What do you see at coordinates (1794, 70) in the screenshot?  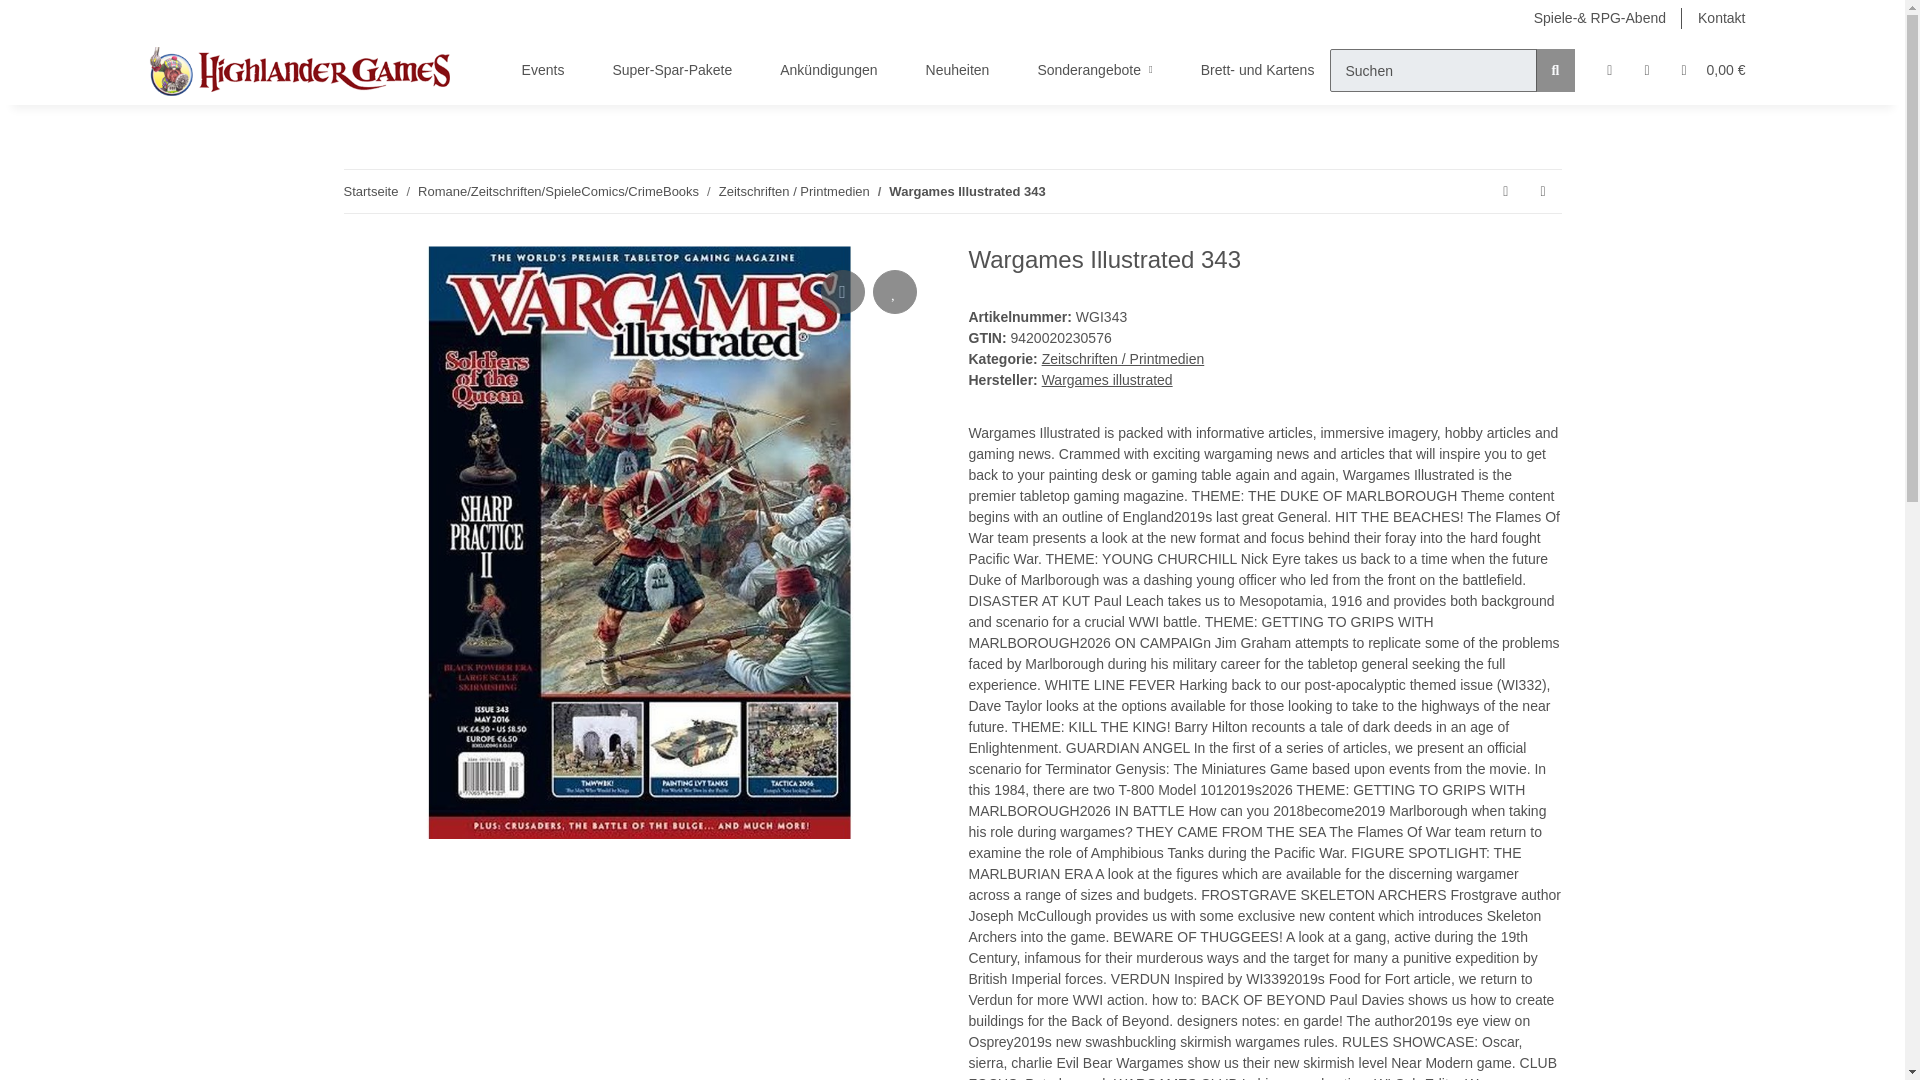 I see `Games Workshop` at bounding box center [1794, 70].